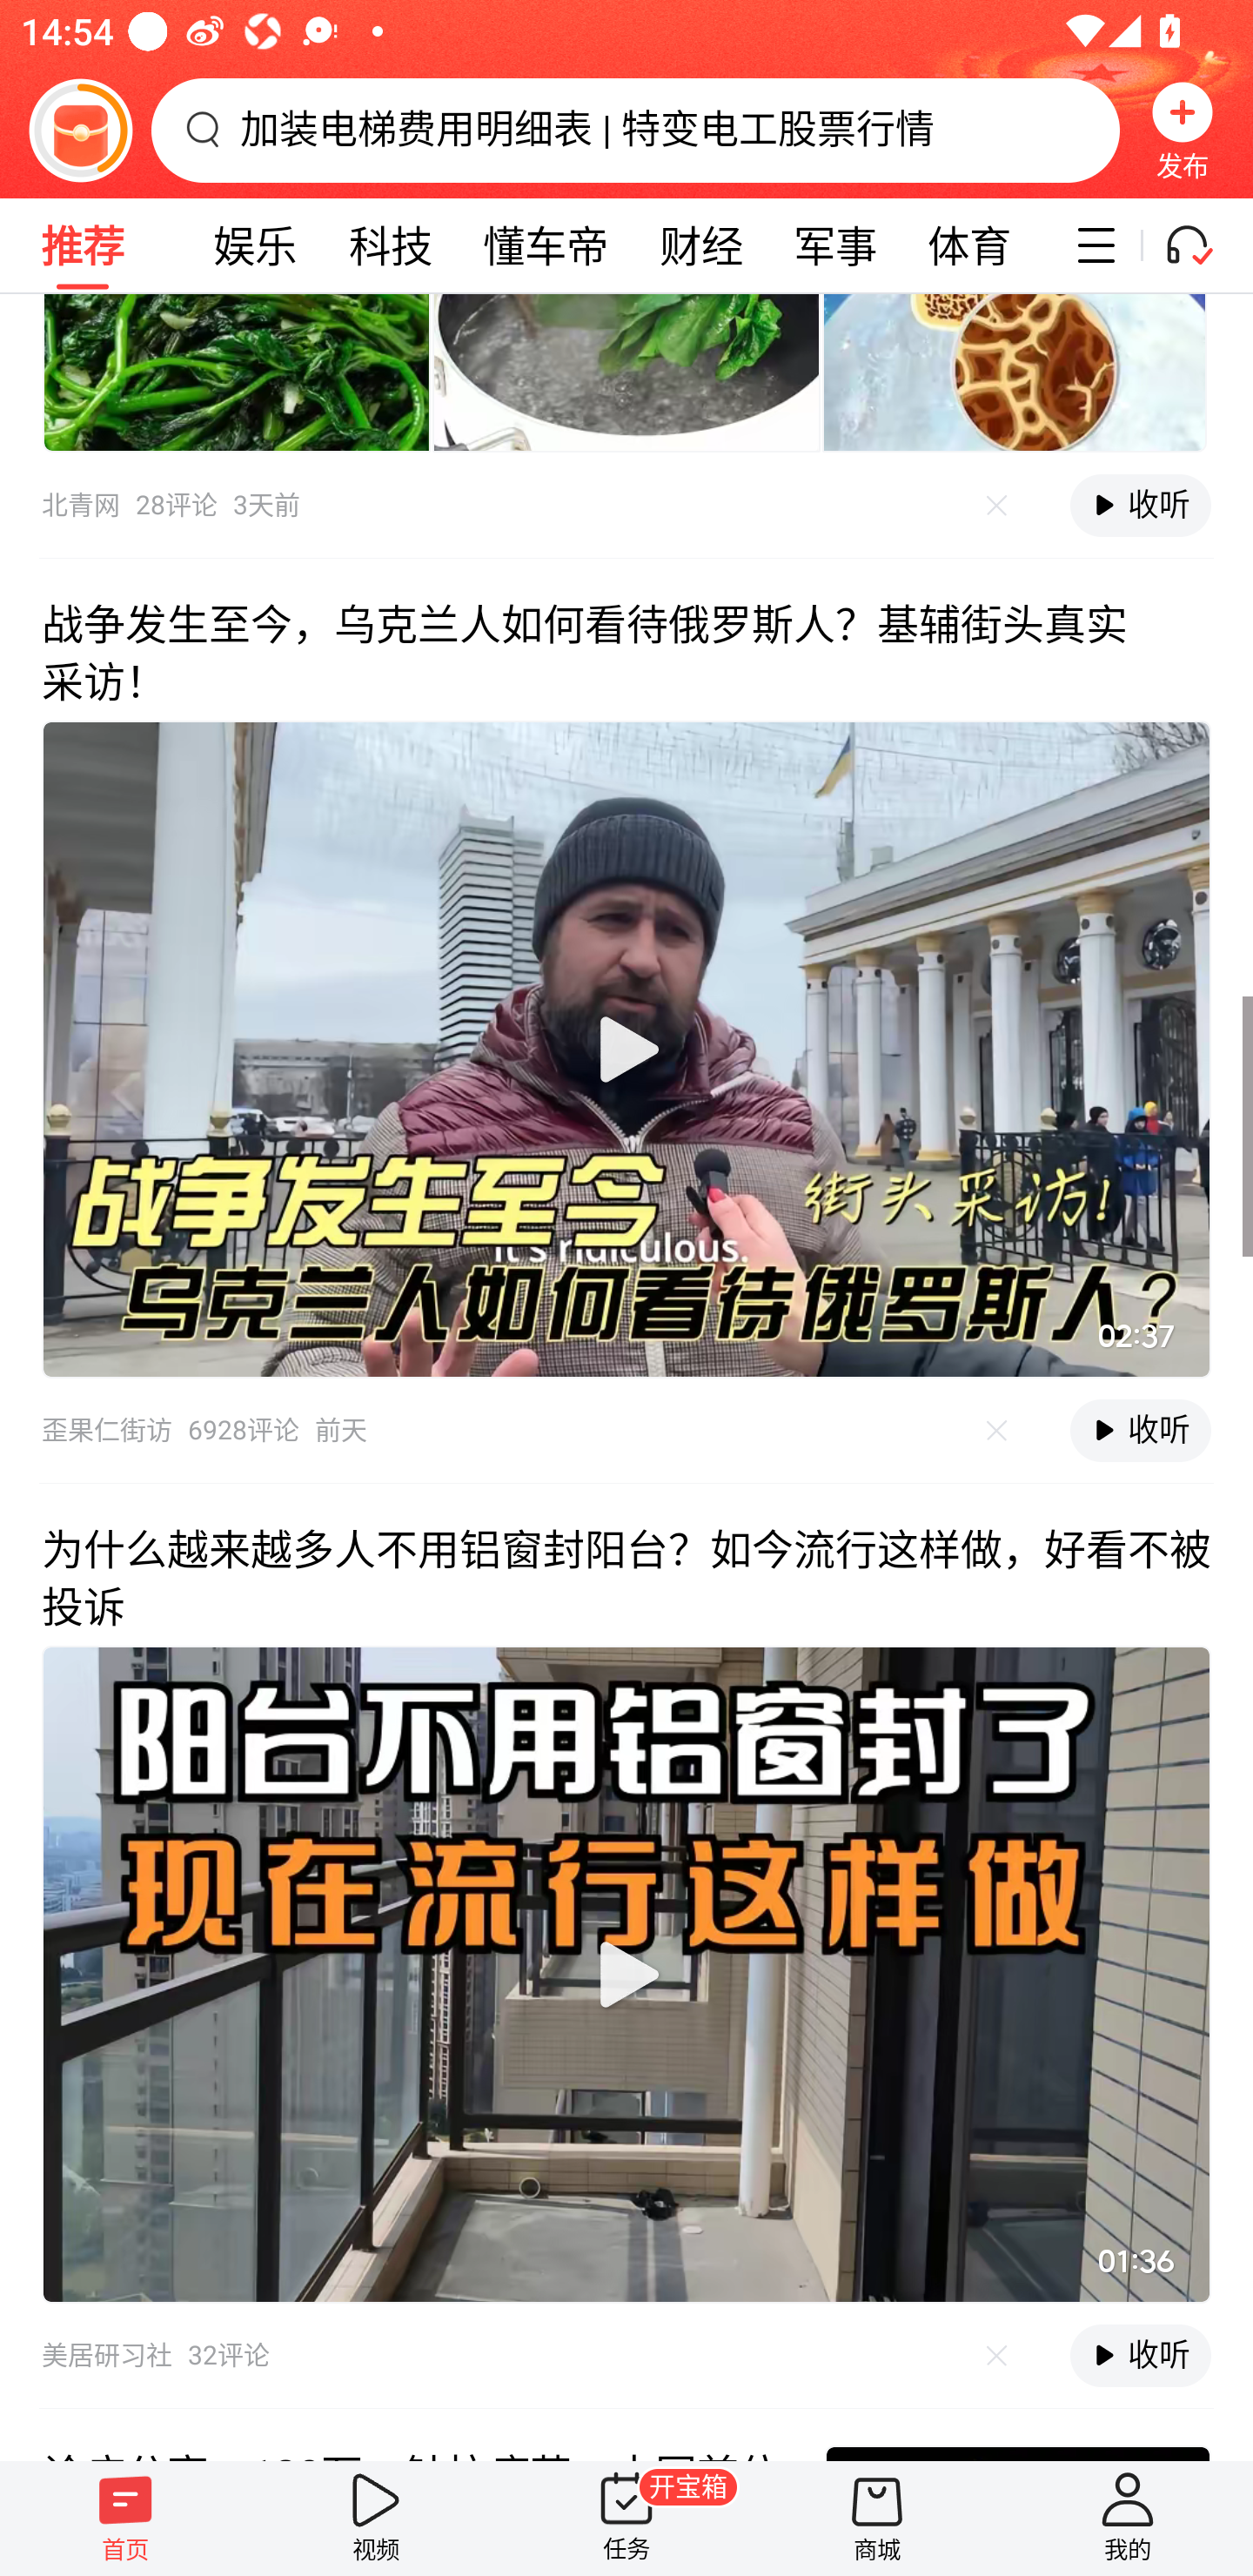  Describe the element at coordinates (997, 505) in the screenshot. I see `不感兴趣` at that location.